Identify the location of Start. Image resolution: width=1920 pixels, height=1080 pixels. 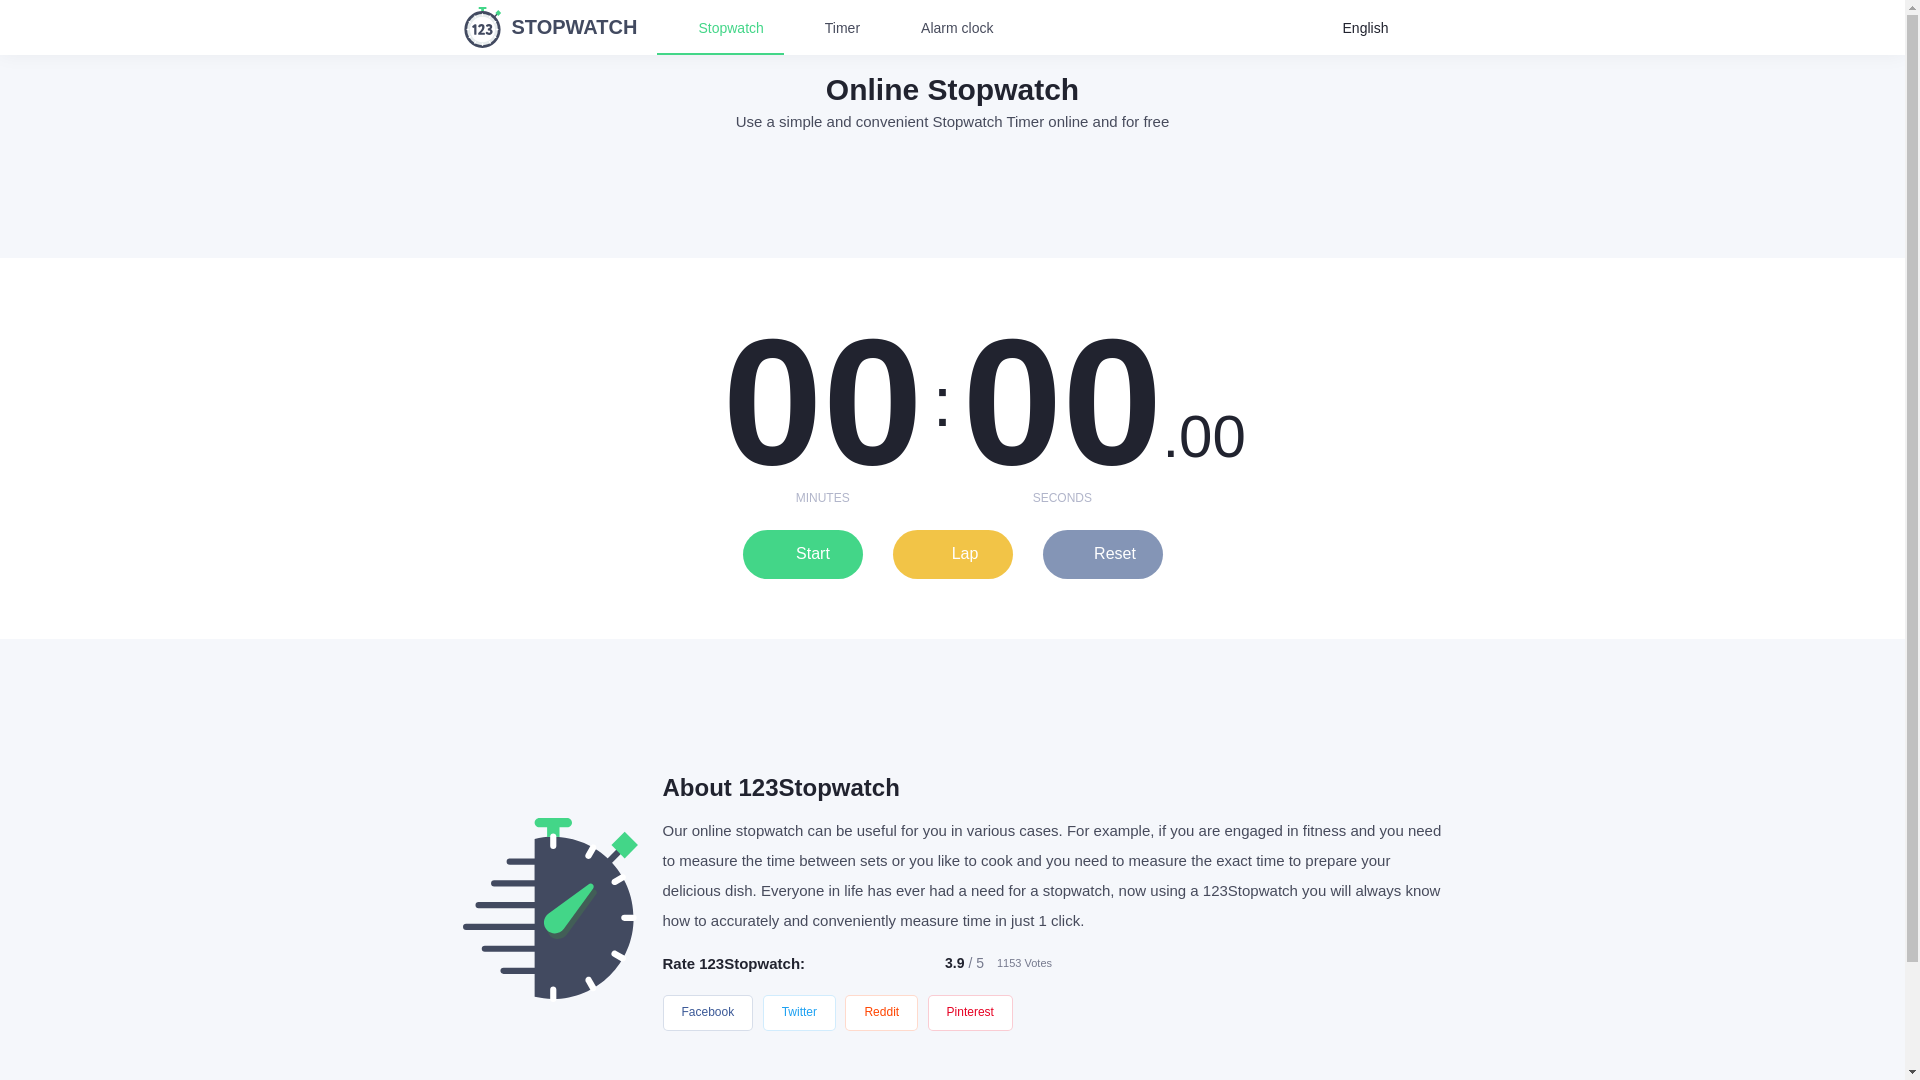
(802, 554).